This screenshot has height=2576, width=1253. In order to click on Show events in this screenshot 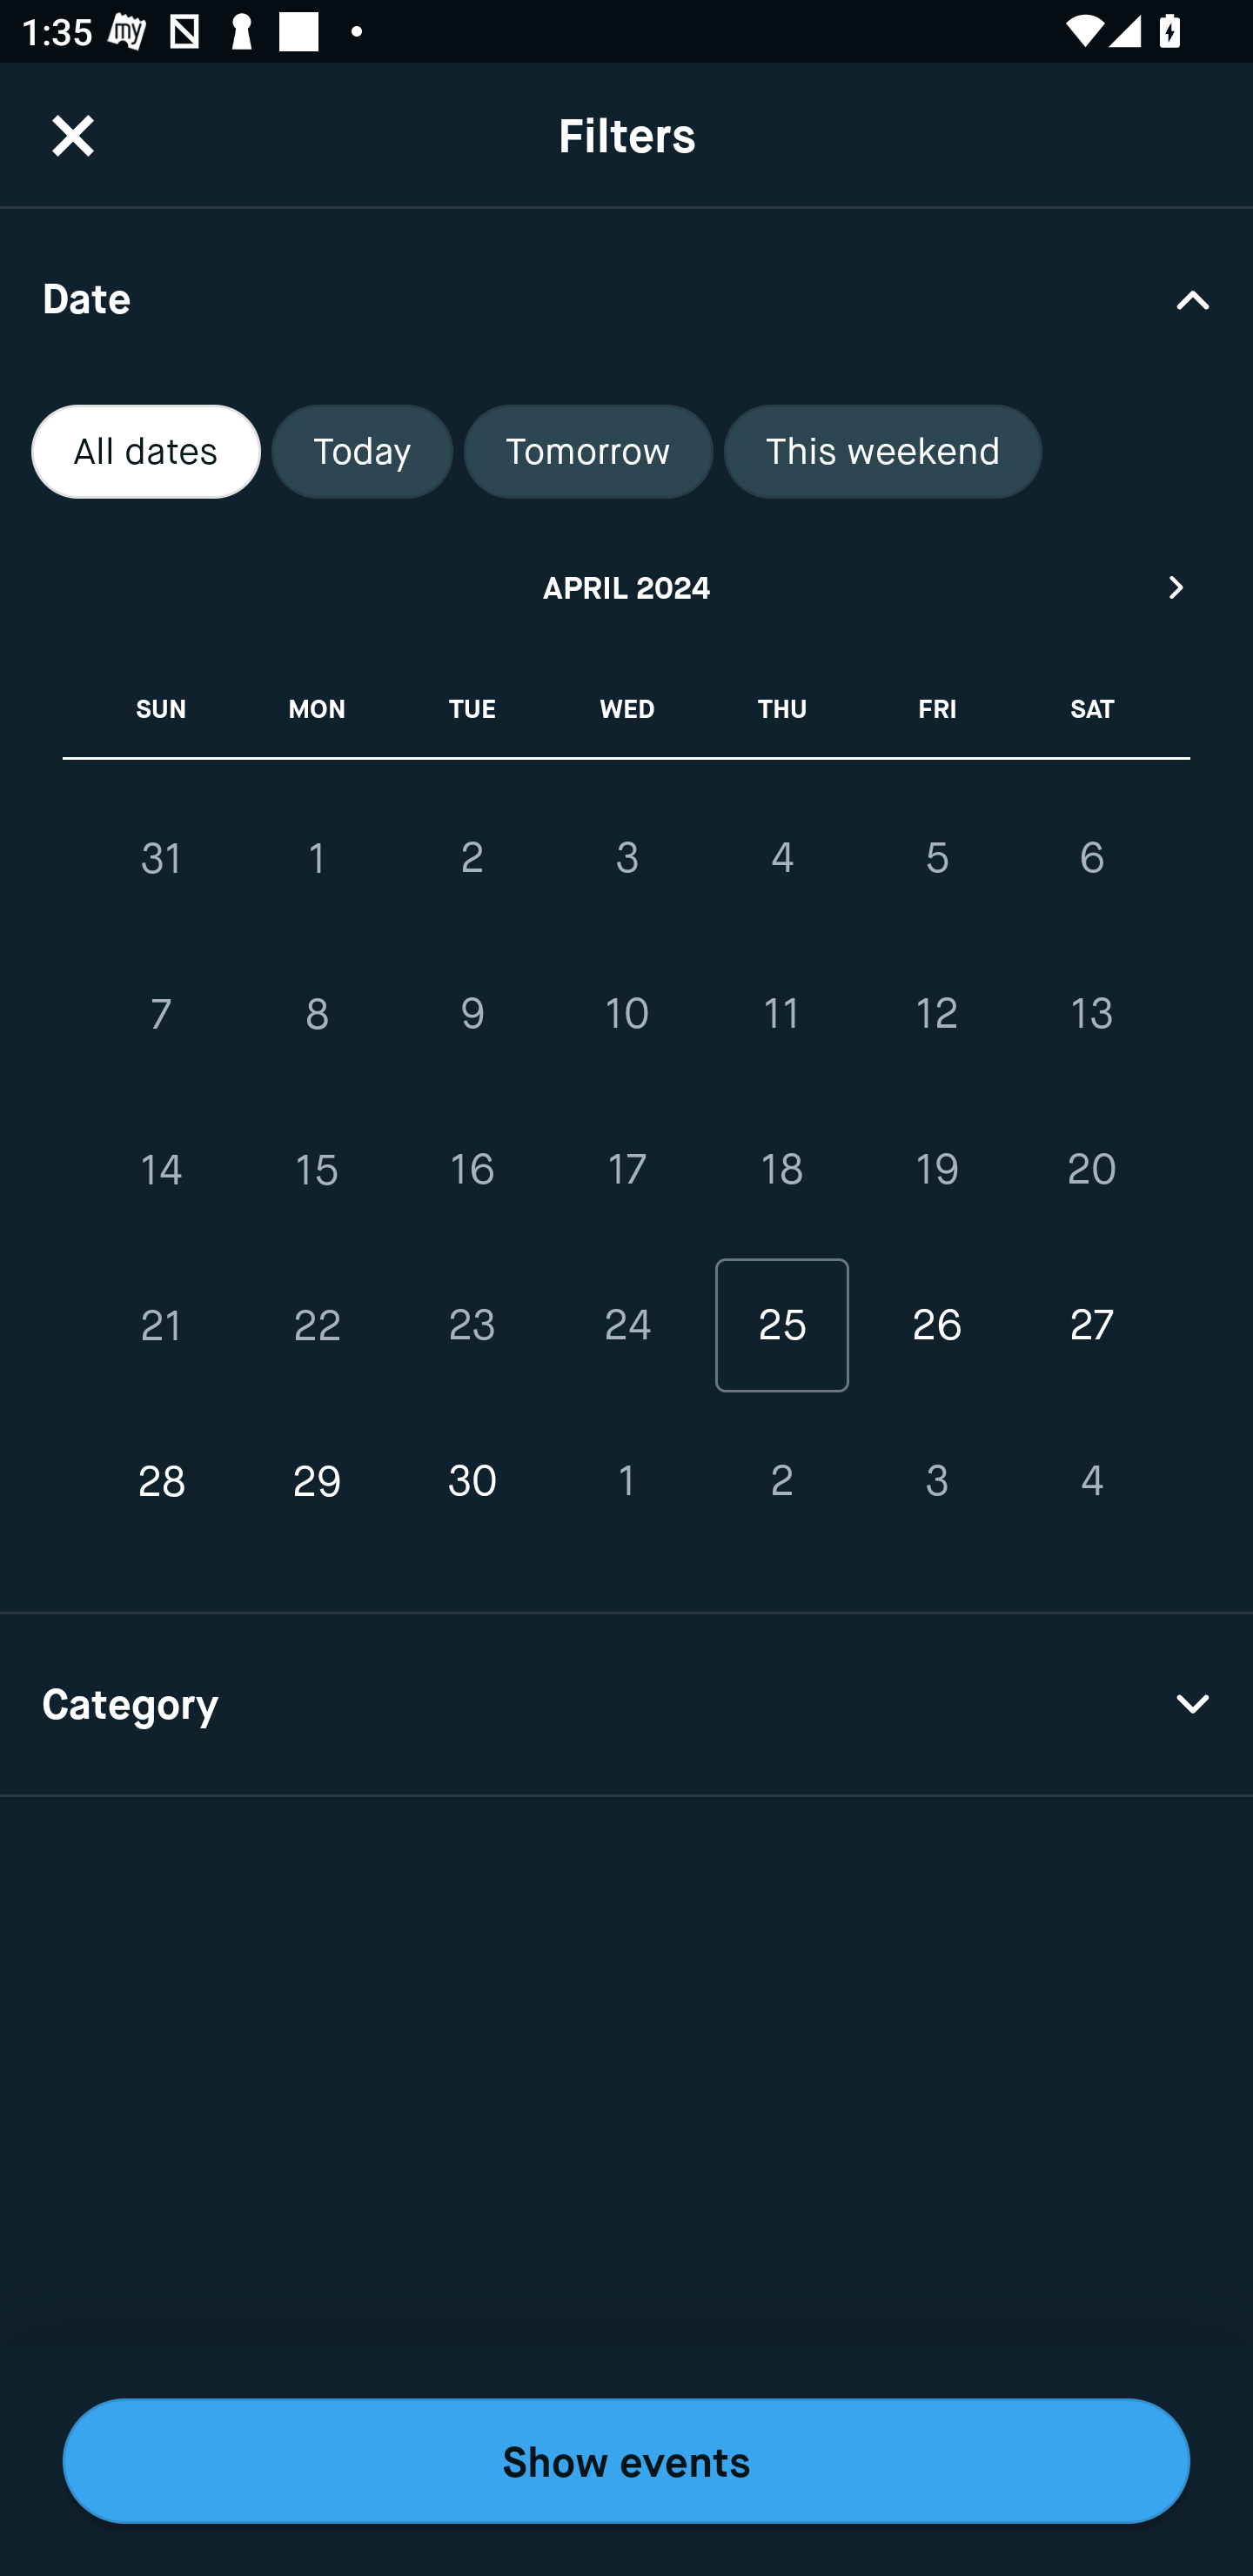, I will do `click(626, 2461)`.